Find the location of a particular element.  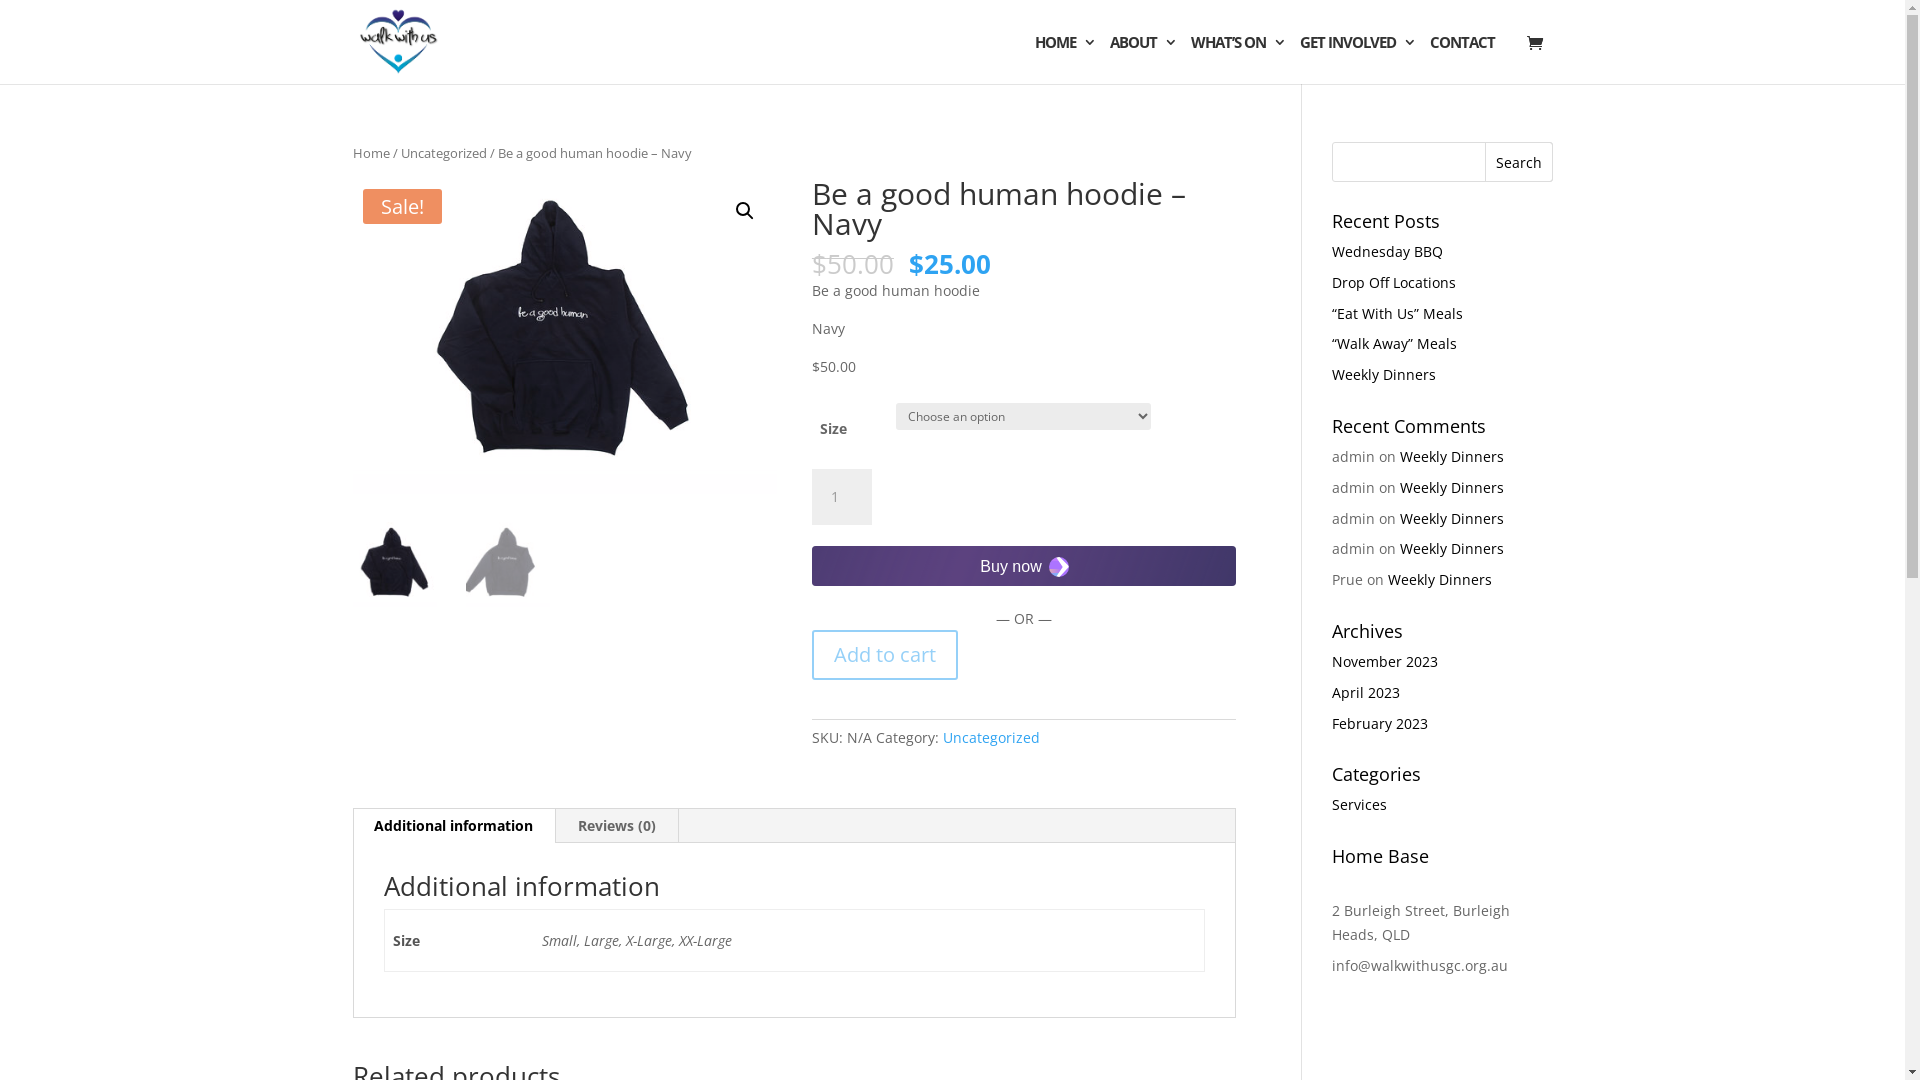

Weekly Dinners is located at coordinates (1452, 488).